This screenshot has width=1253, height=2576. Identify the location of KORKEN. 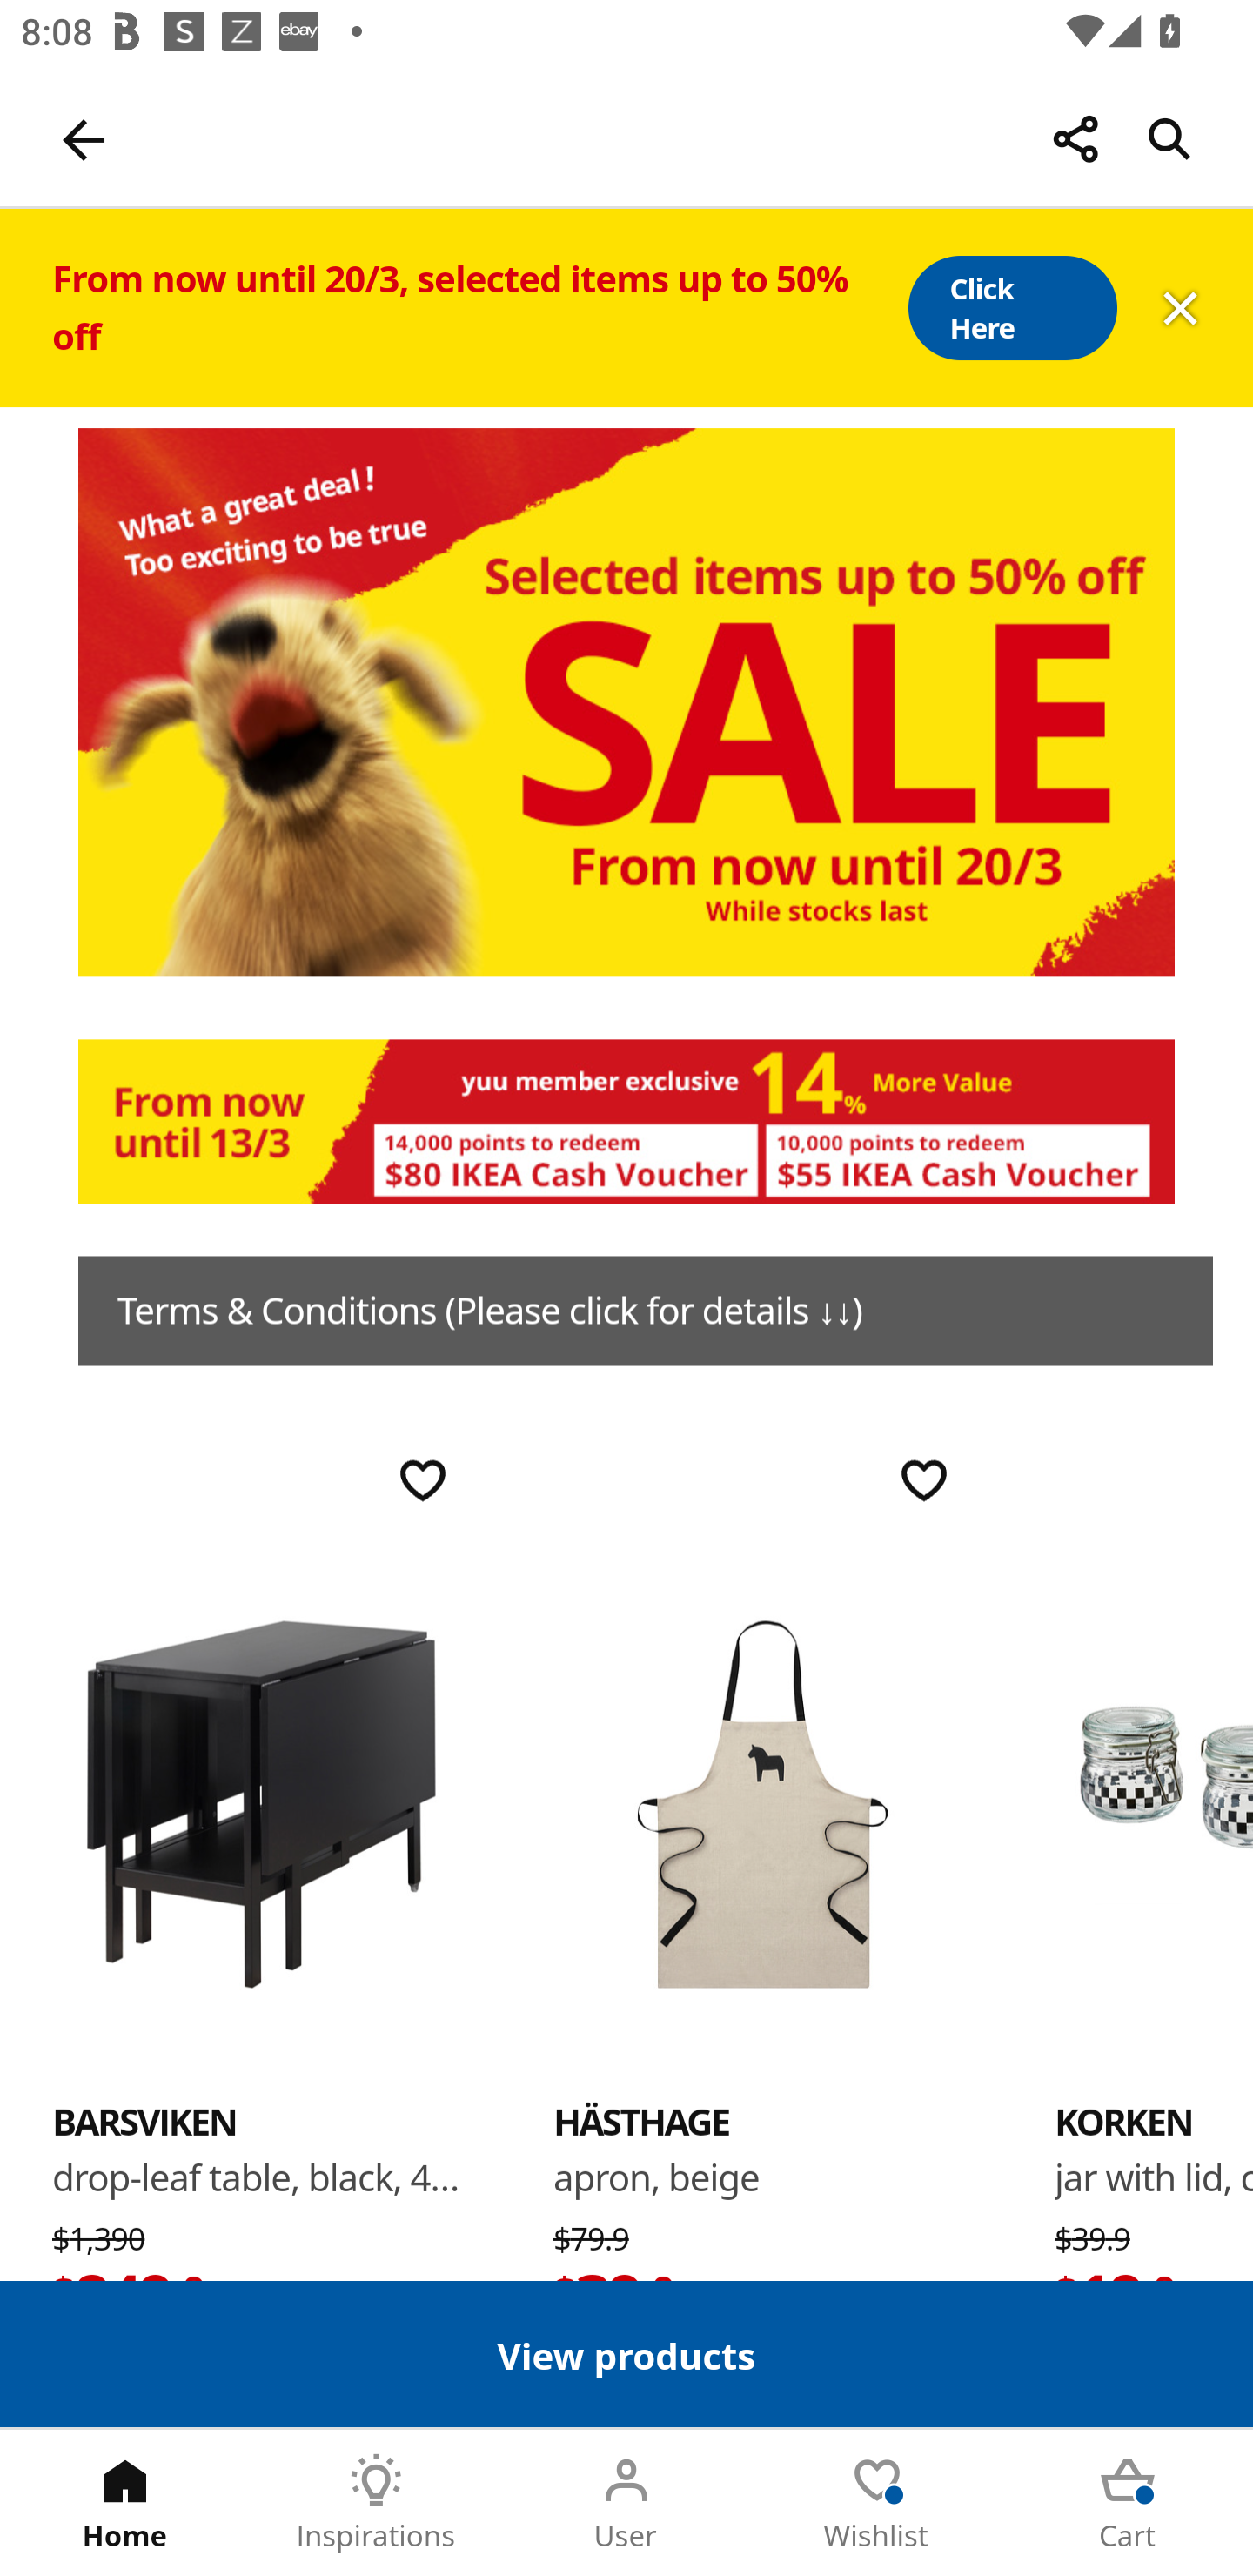
(1123, 2121).